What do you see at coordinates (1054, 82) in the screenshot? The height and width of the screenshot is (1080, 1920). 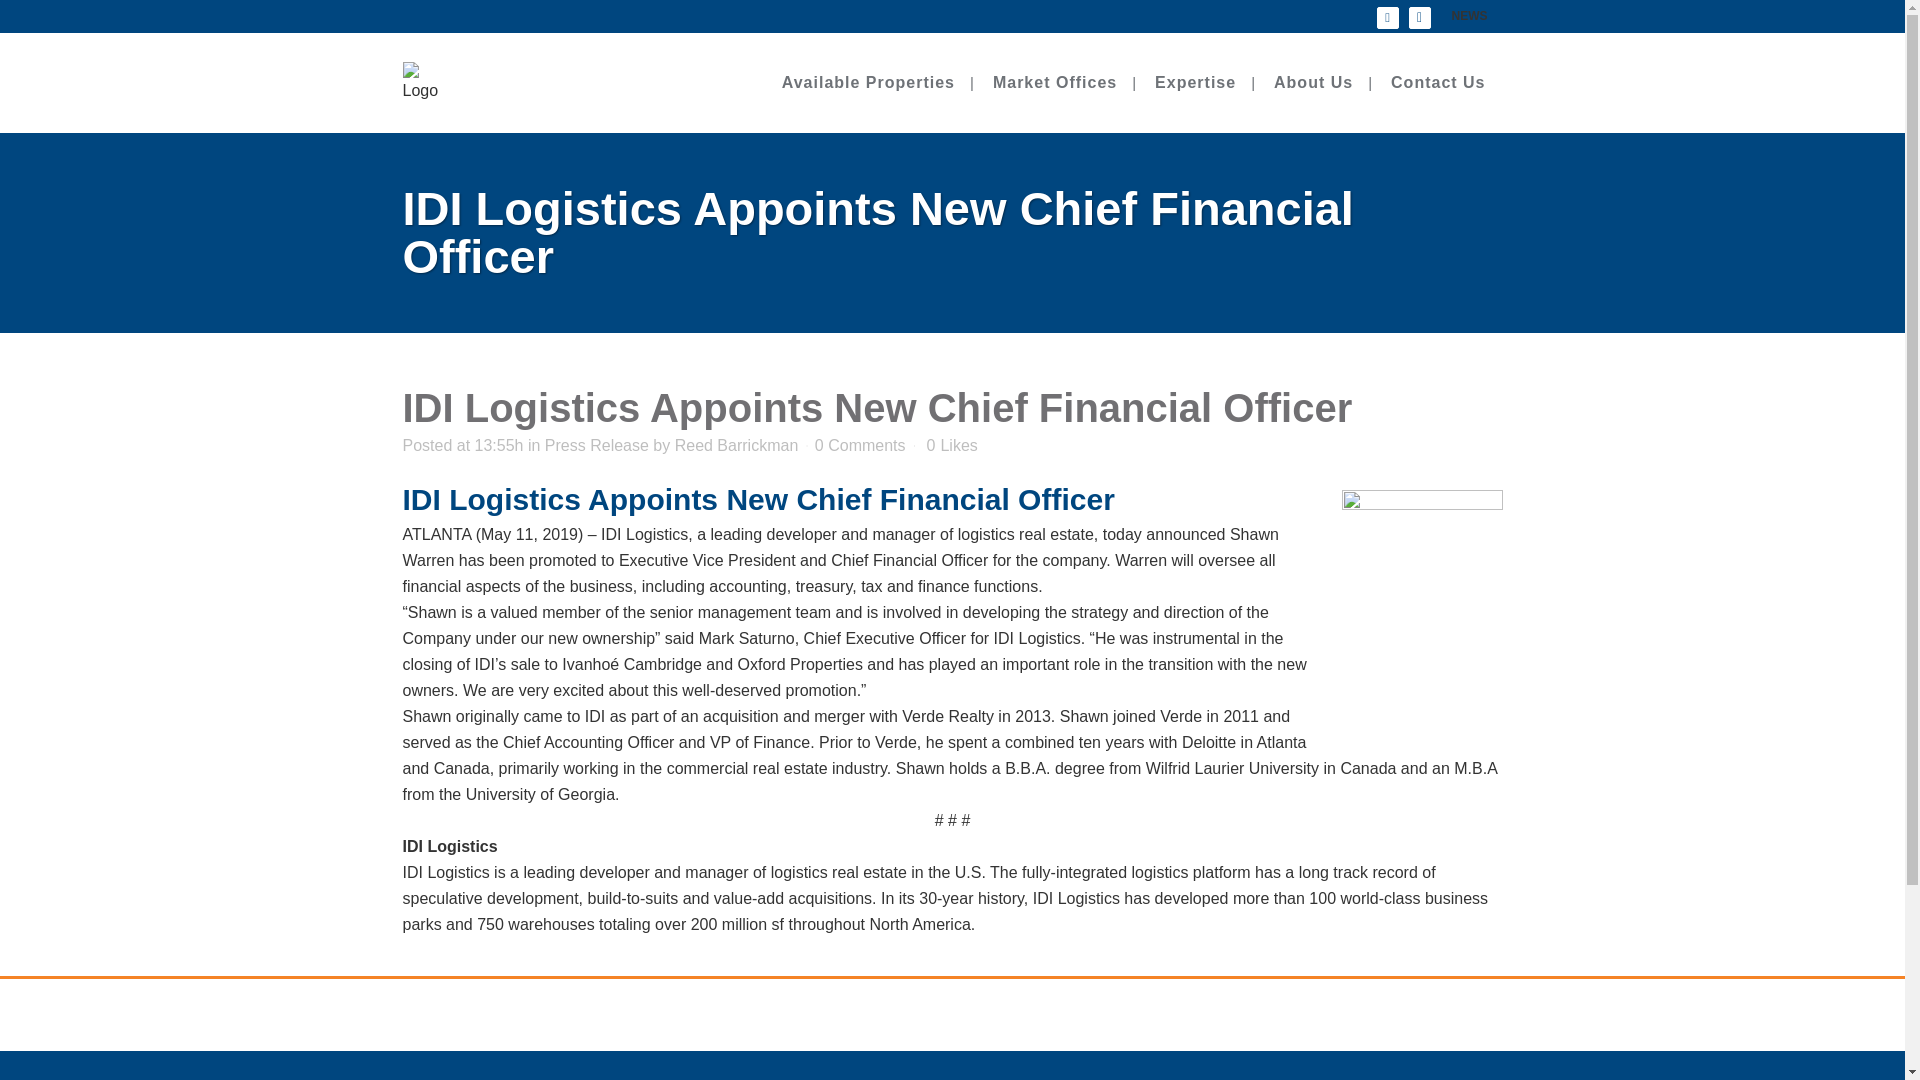 I see `Market Offices` at bounding box center [1054, 82].